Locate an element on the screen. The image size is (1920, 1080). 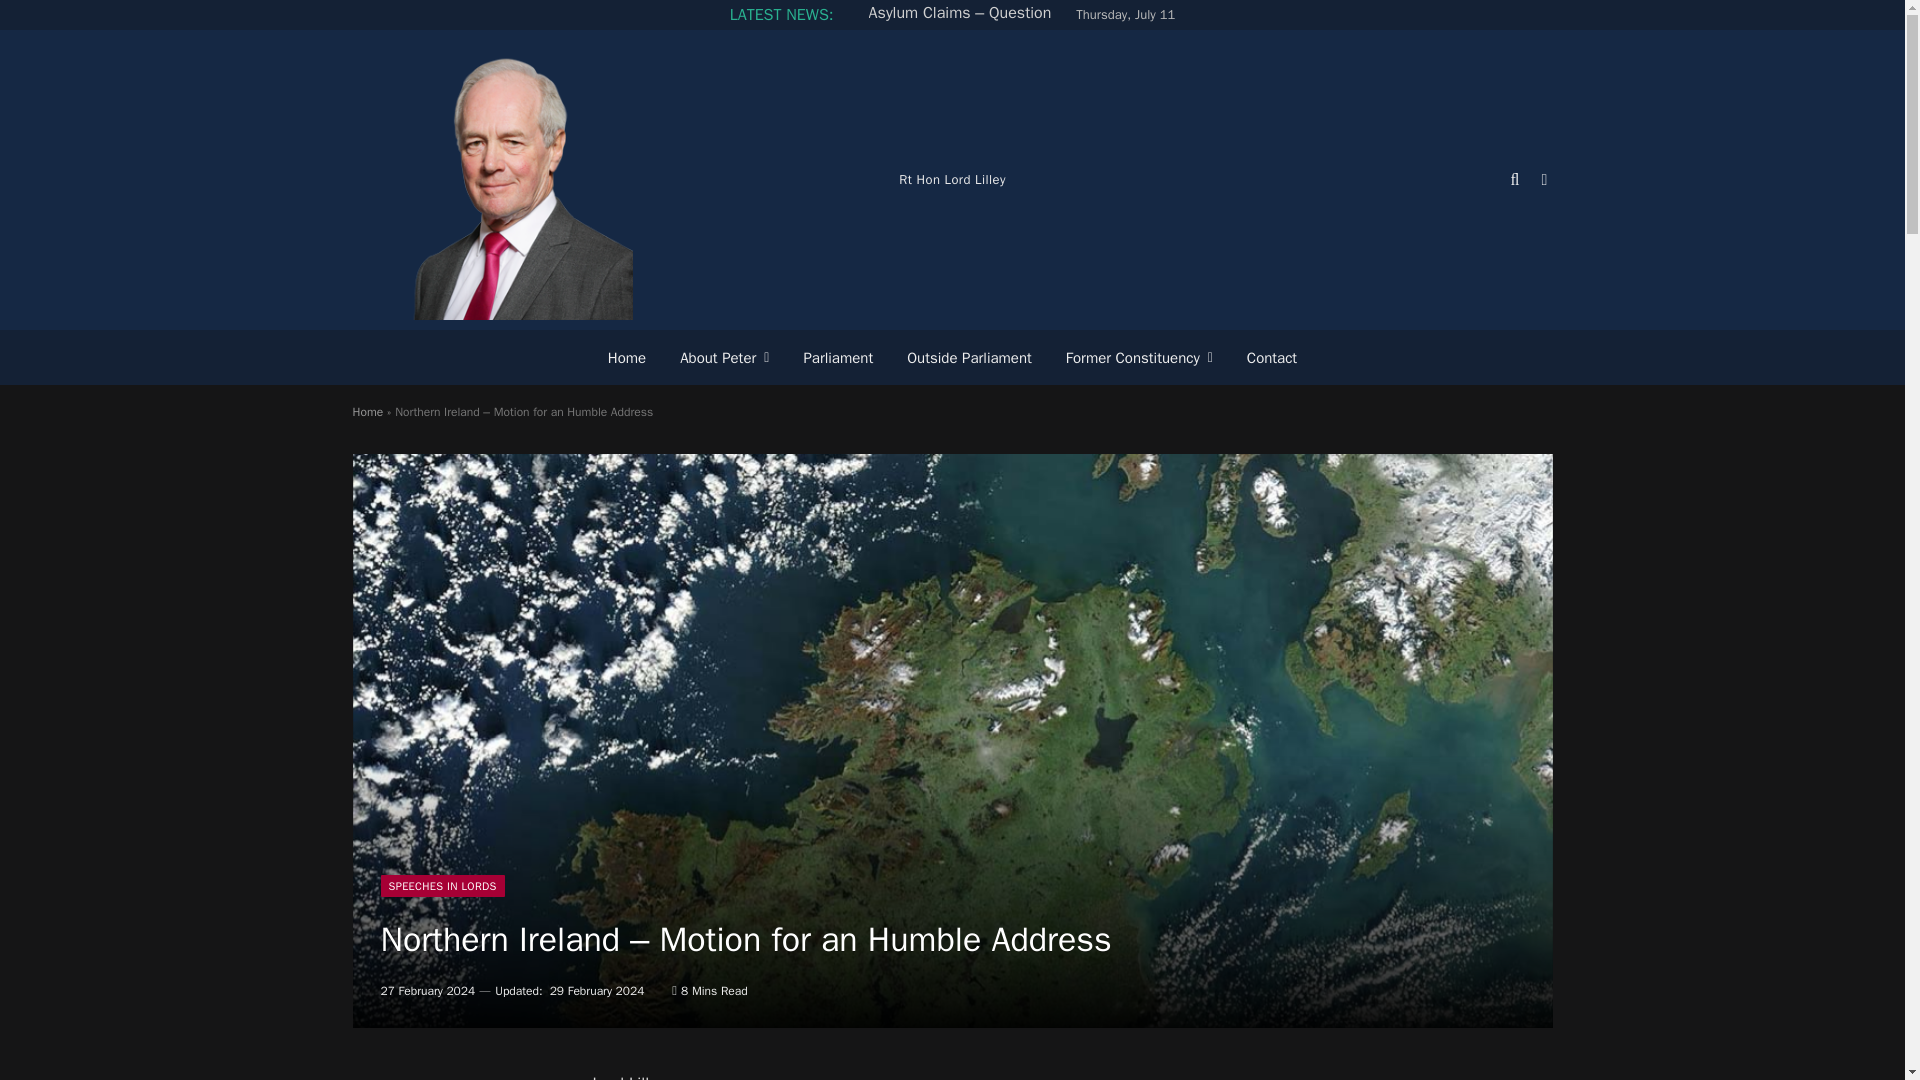
Outside Parliament is located at coordinates (969, 357).